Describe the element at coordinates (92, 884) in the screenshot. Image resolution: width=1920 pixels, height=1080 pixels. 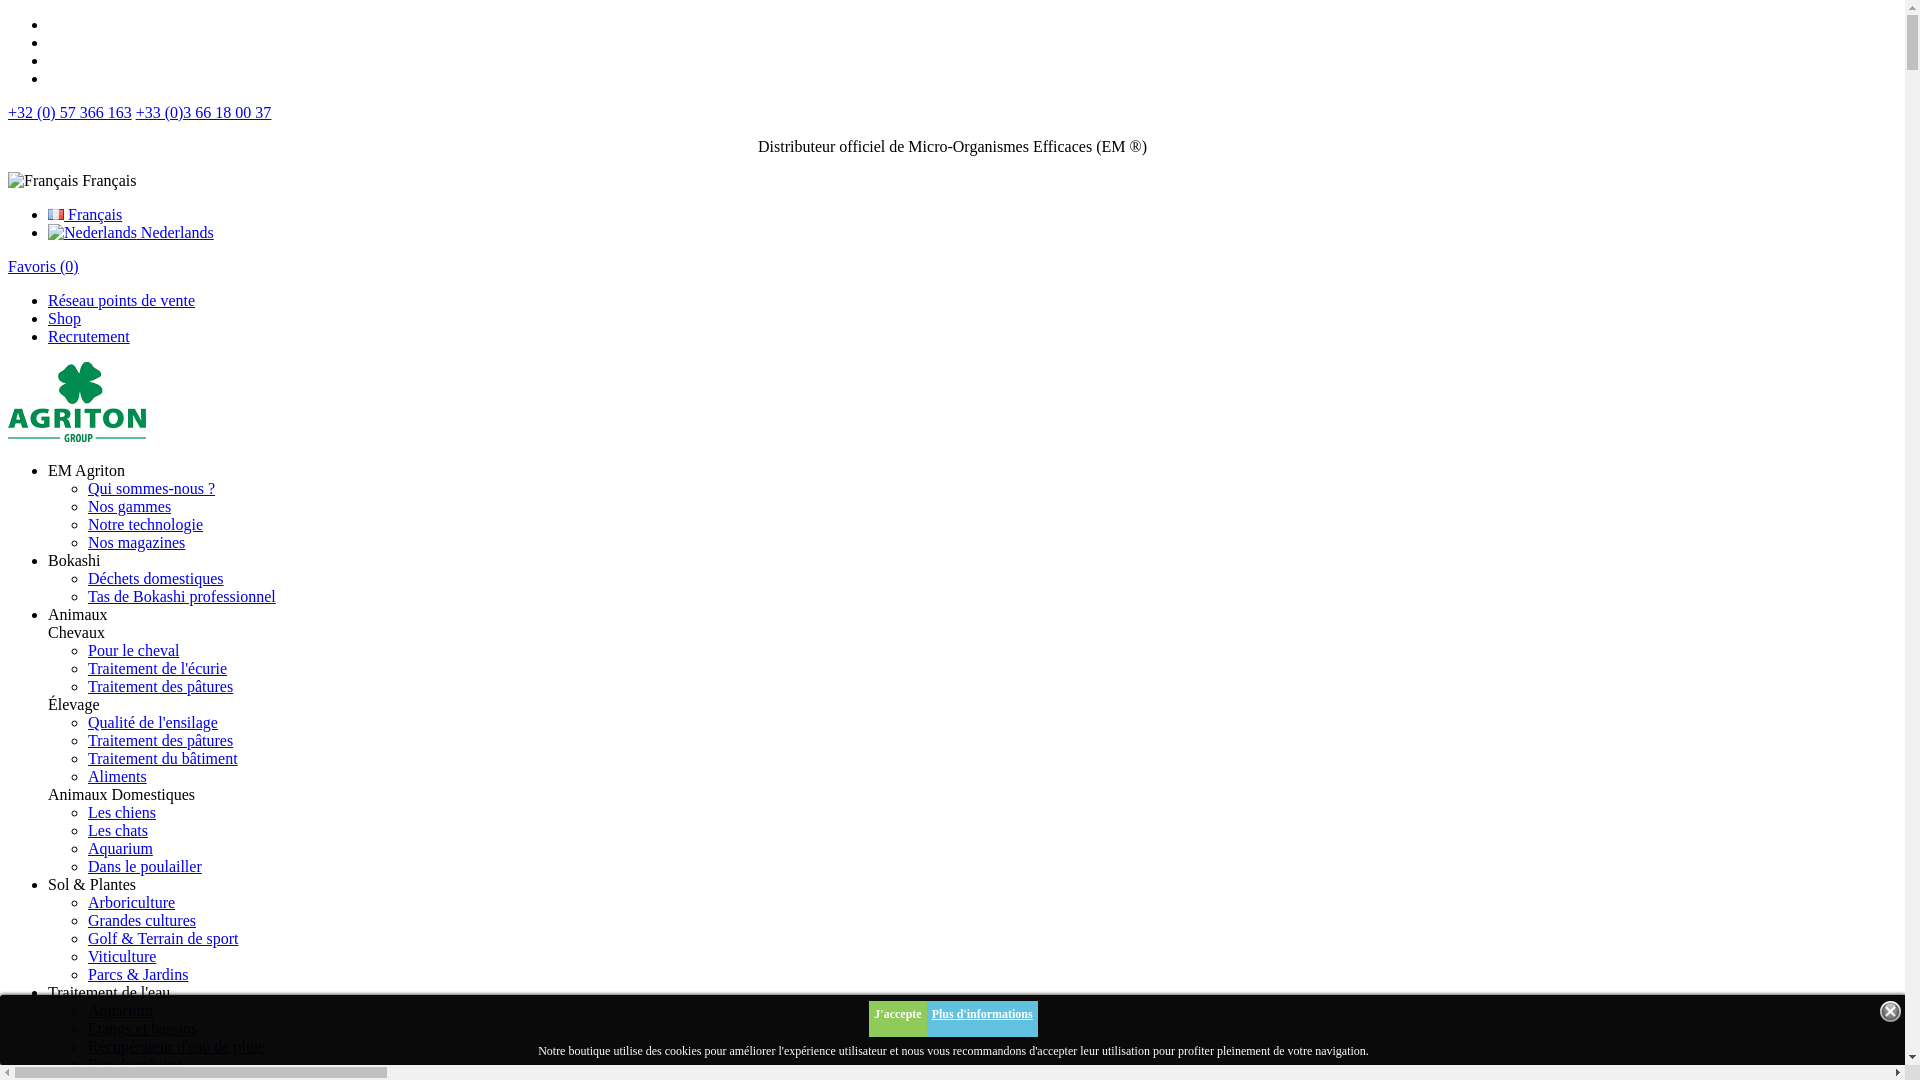
I see `Sol & Plantes` at that location.